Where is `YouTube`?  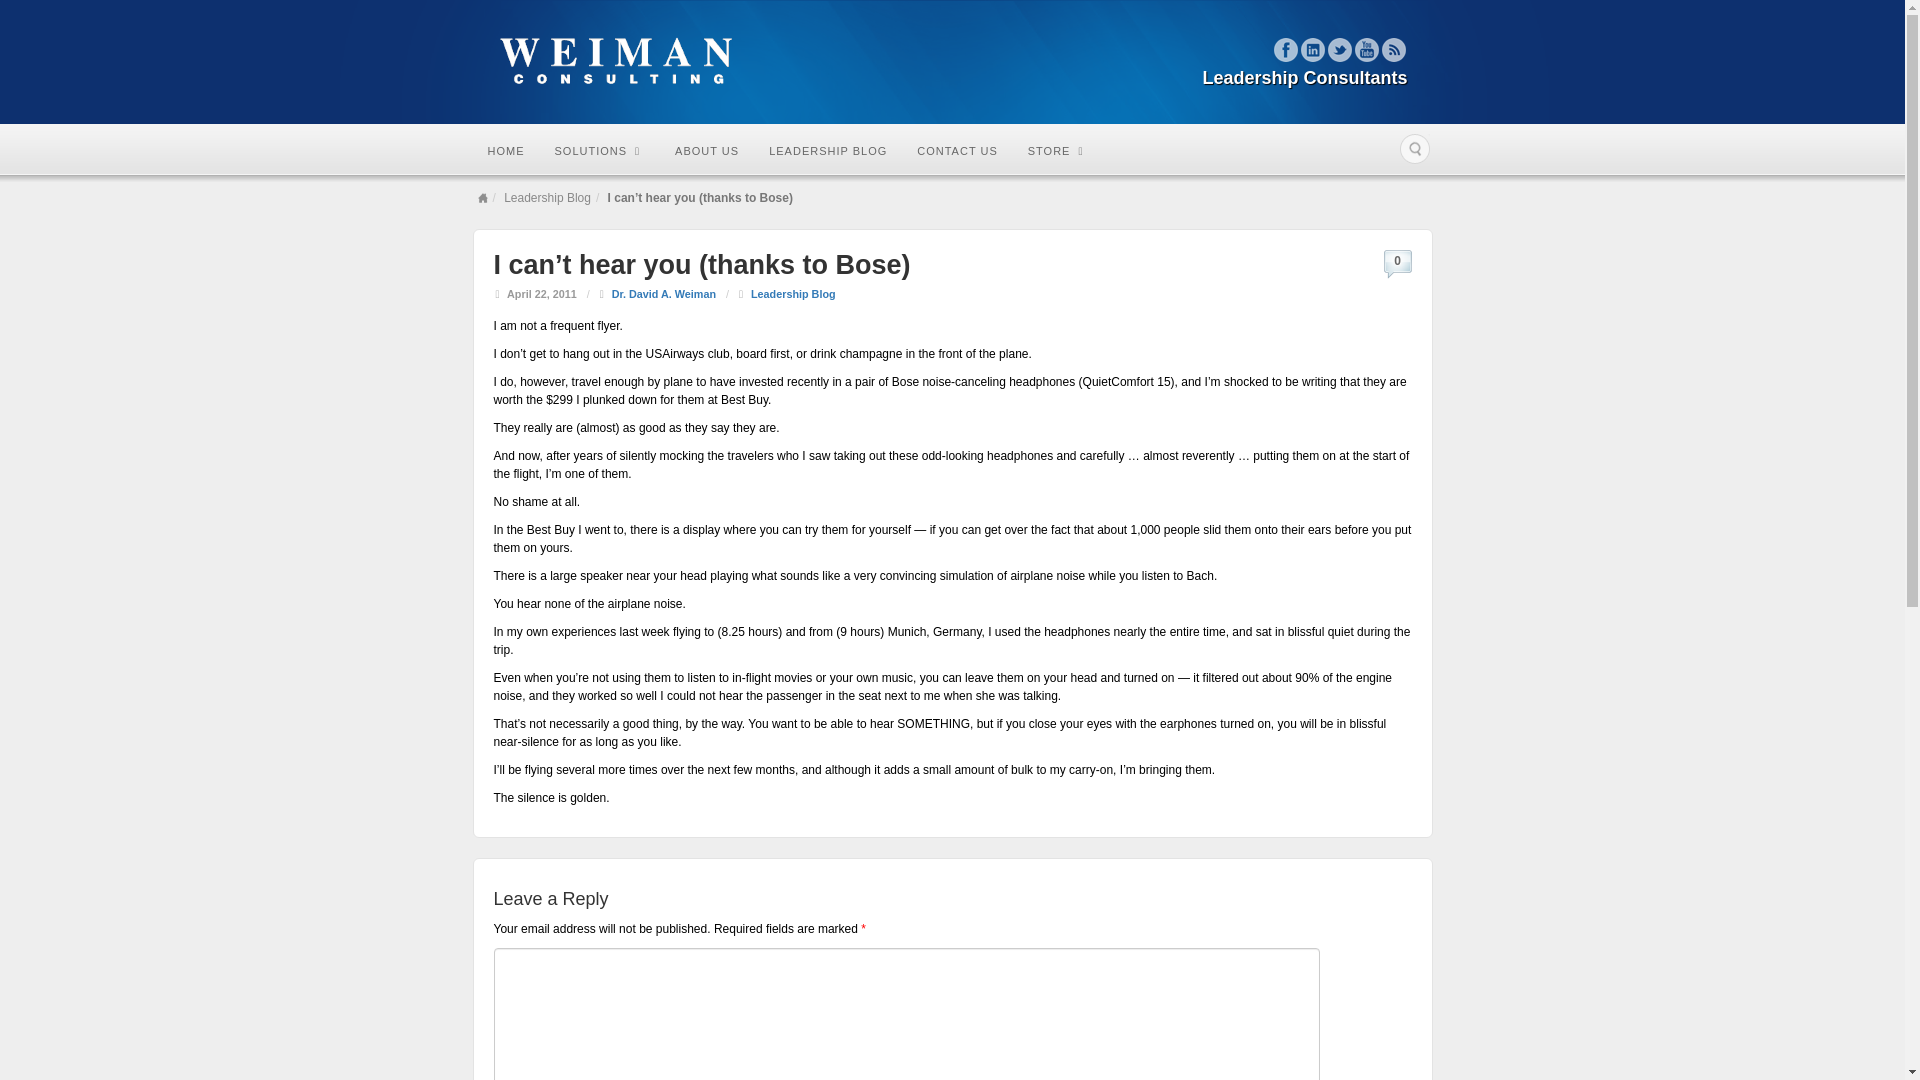
YouTube is located at coordinates (1366, 49).